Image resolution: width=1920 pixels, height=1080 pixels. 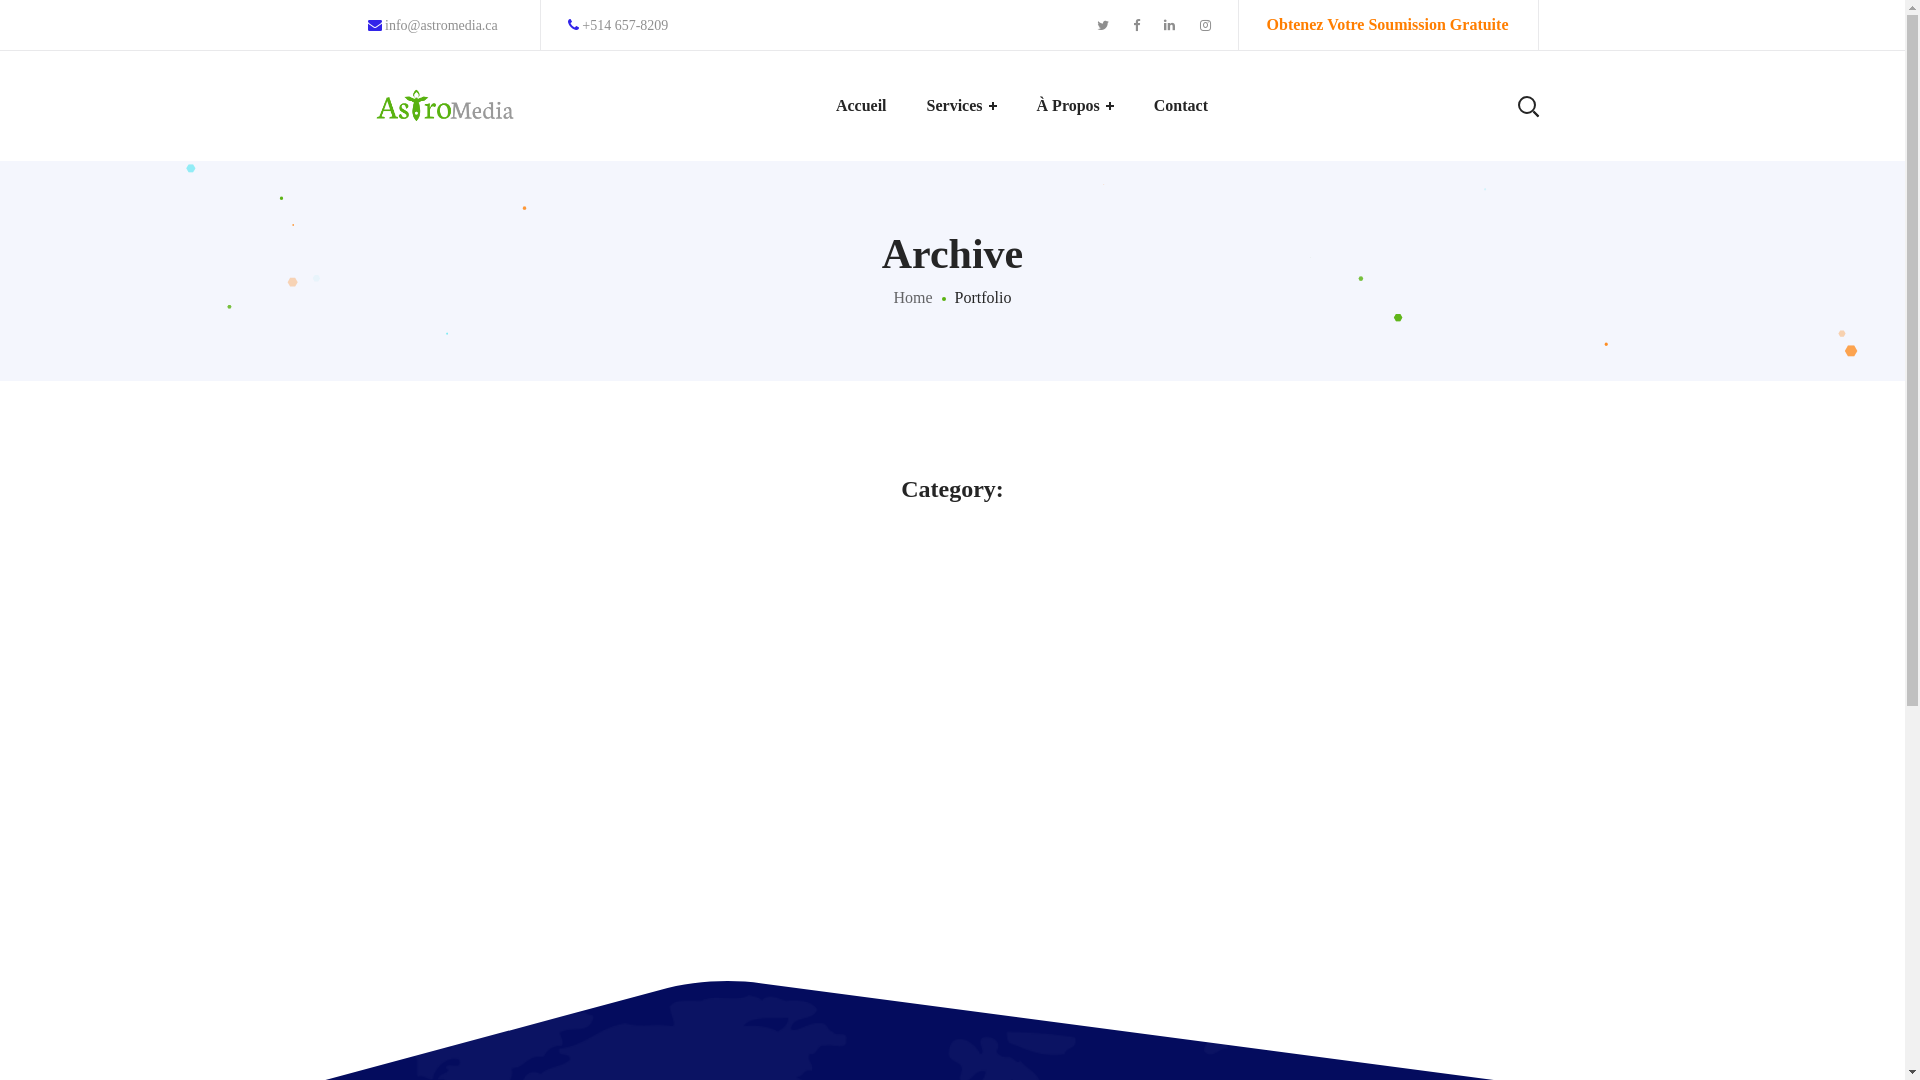 I want to click on Obtenez Votre Soumission Gratuite, so click(x=1388, y=24).